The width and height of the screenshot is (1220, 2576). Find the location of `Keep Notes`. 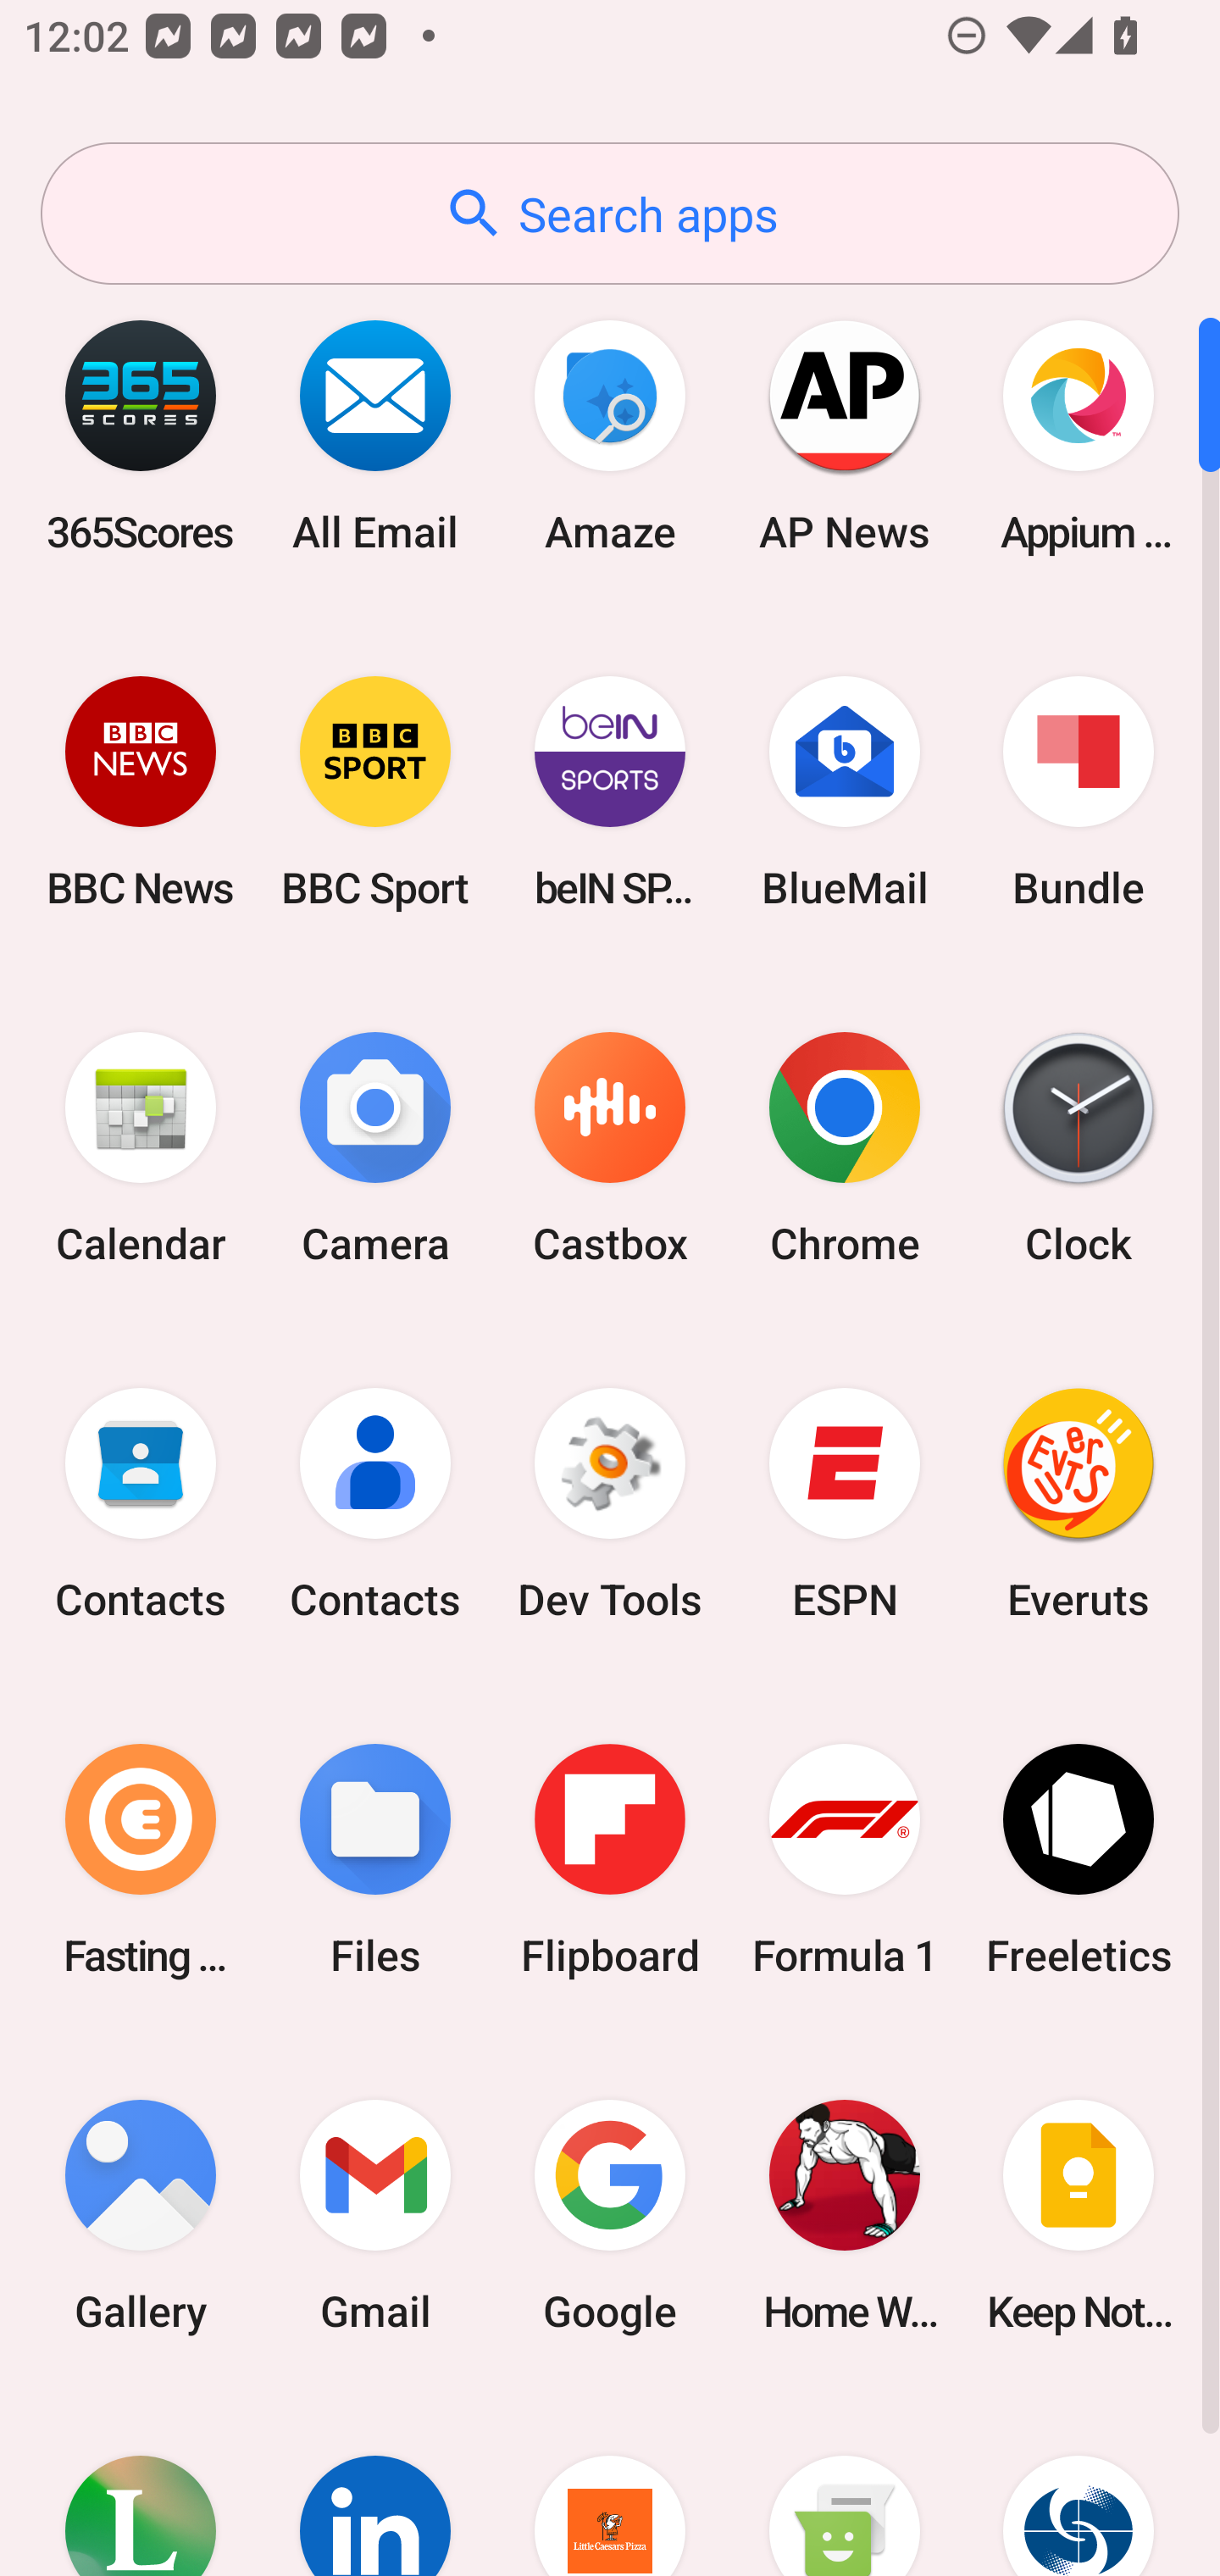

Keep Notes is located at coordinates (1079, 2215).